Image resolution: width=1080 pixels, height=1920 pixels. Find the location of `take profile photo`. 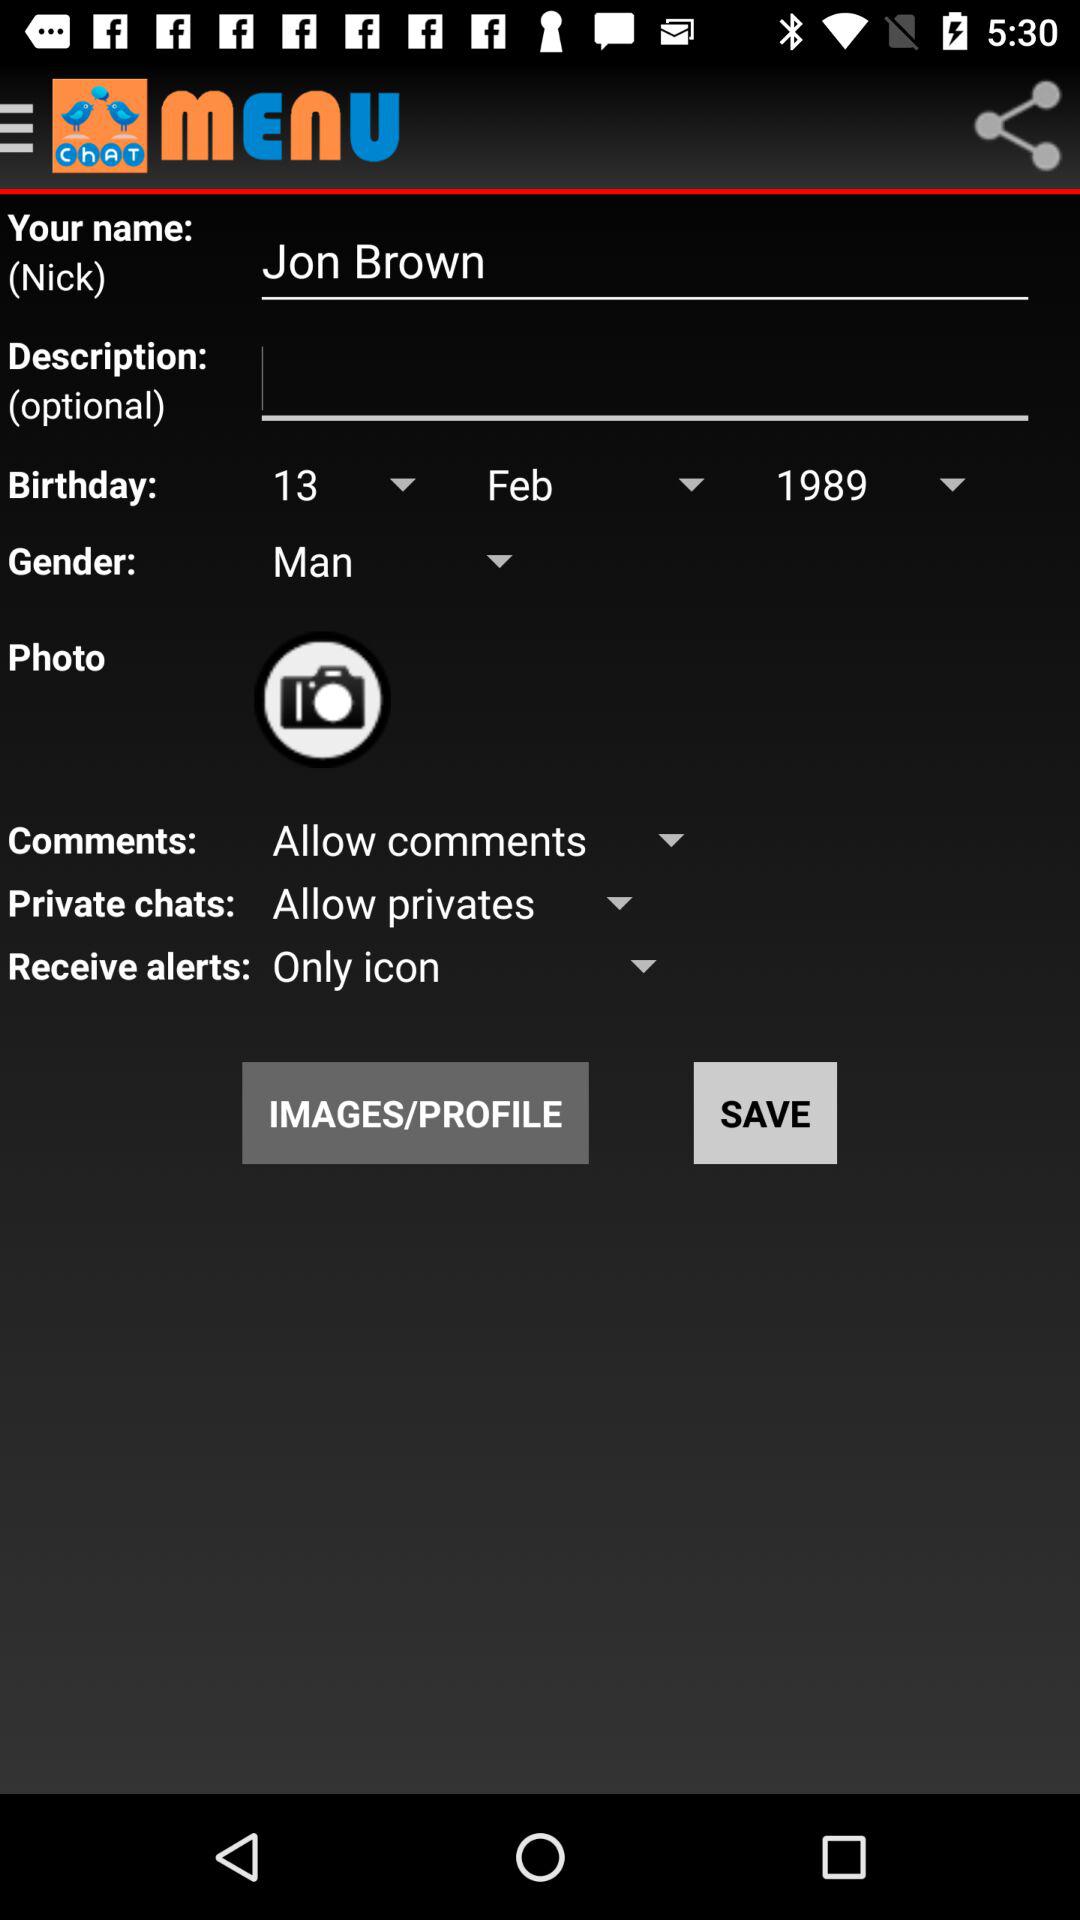

take profile photo is located at coordinates (322, 700).